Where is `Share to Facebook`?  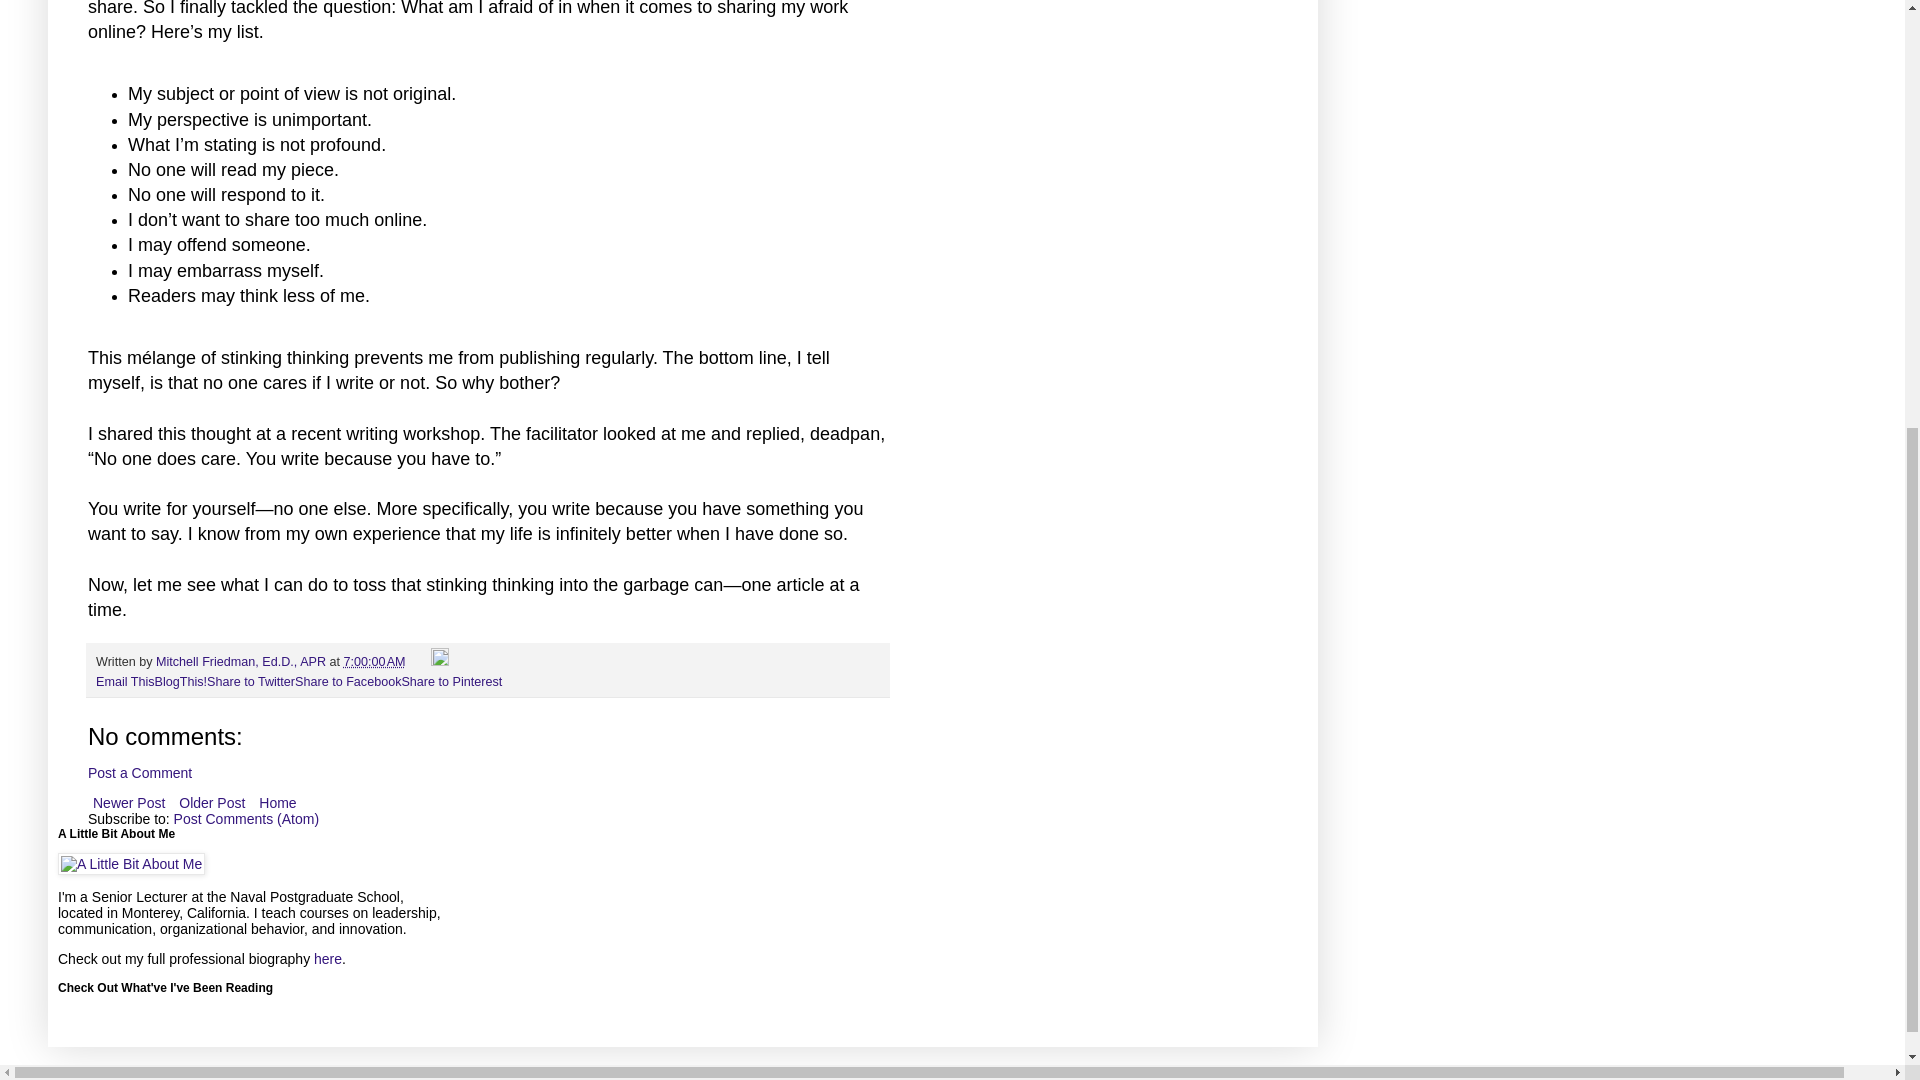 Share to Facebook is located at coordinates (348, 682).